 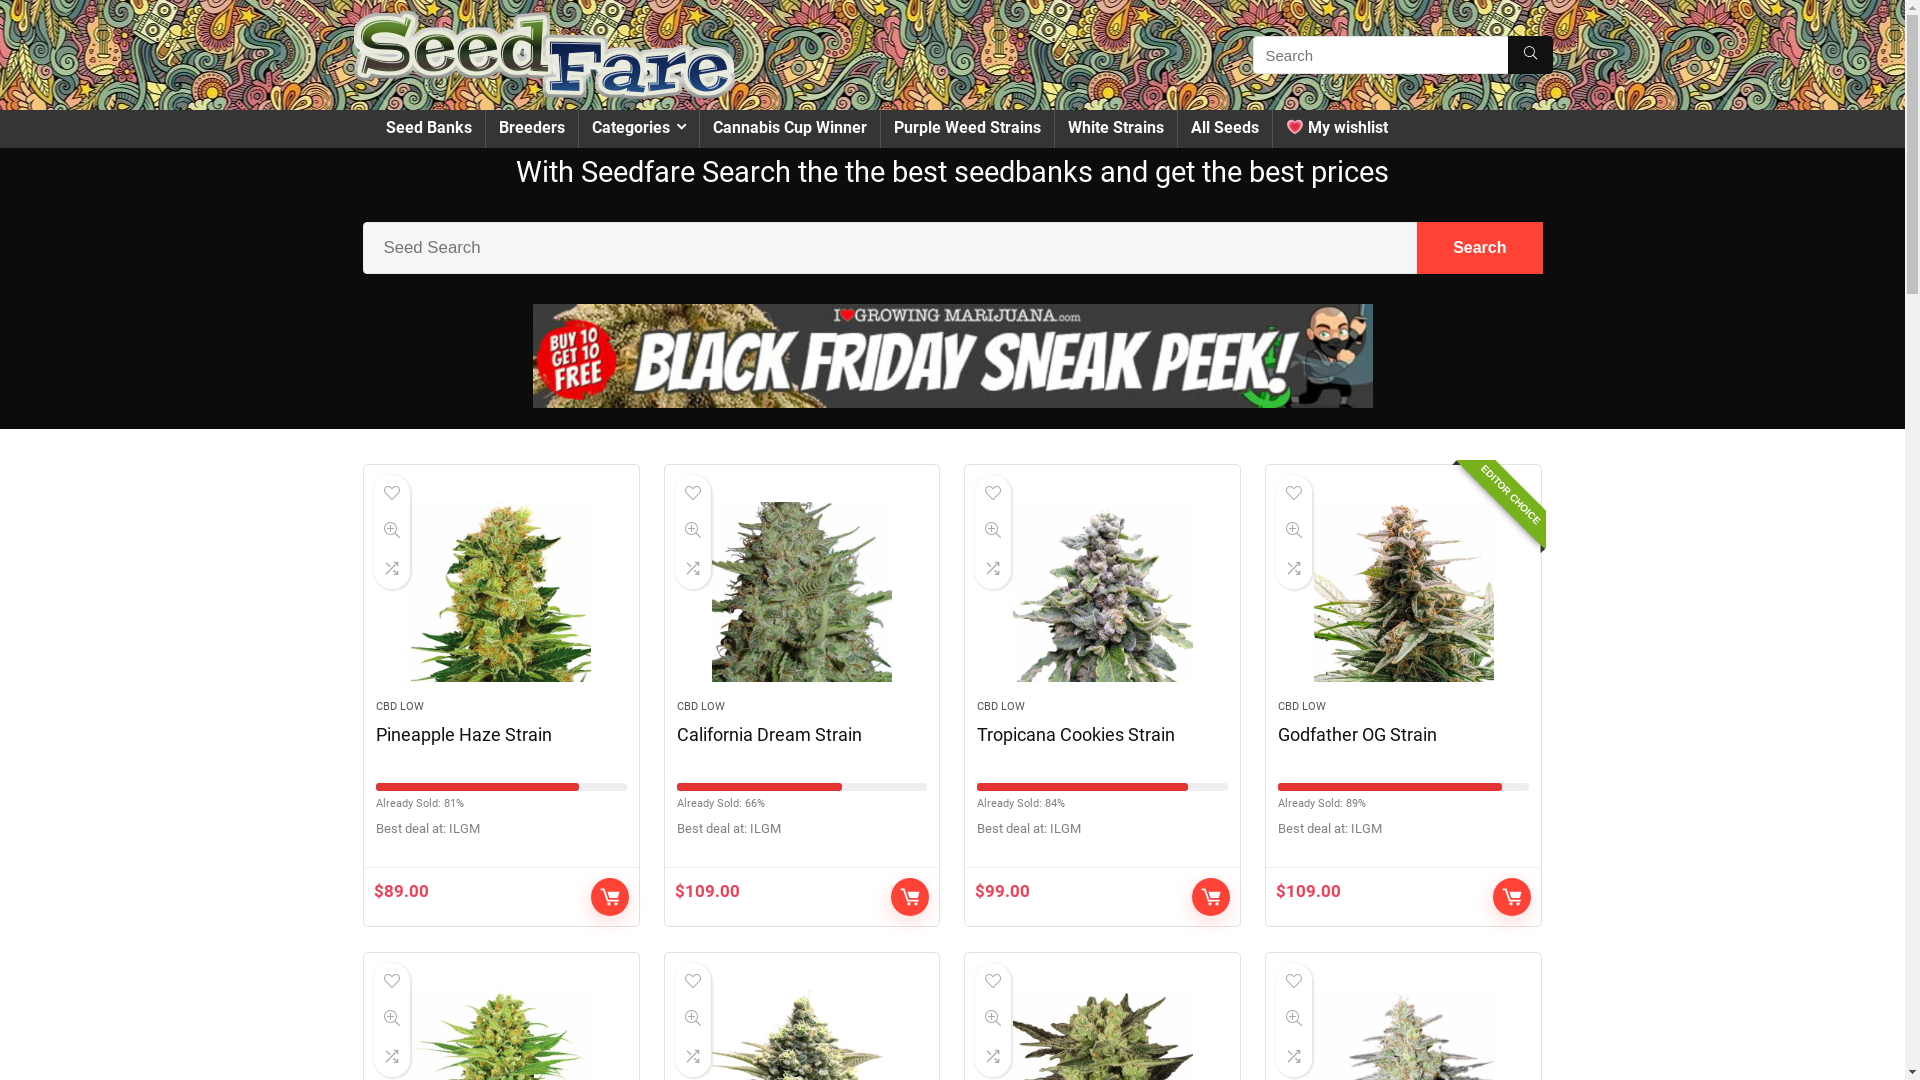 What do you see at coordinates (638, 129) in the screenshot?
I see `Categories` at bounding box center [638, 129].